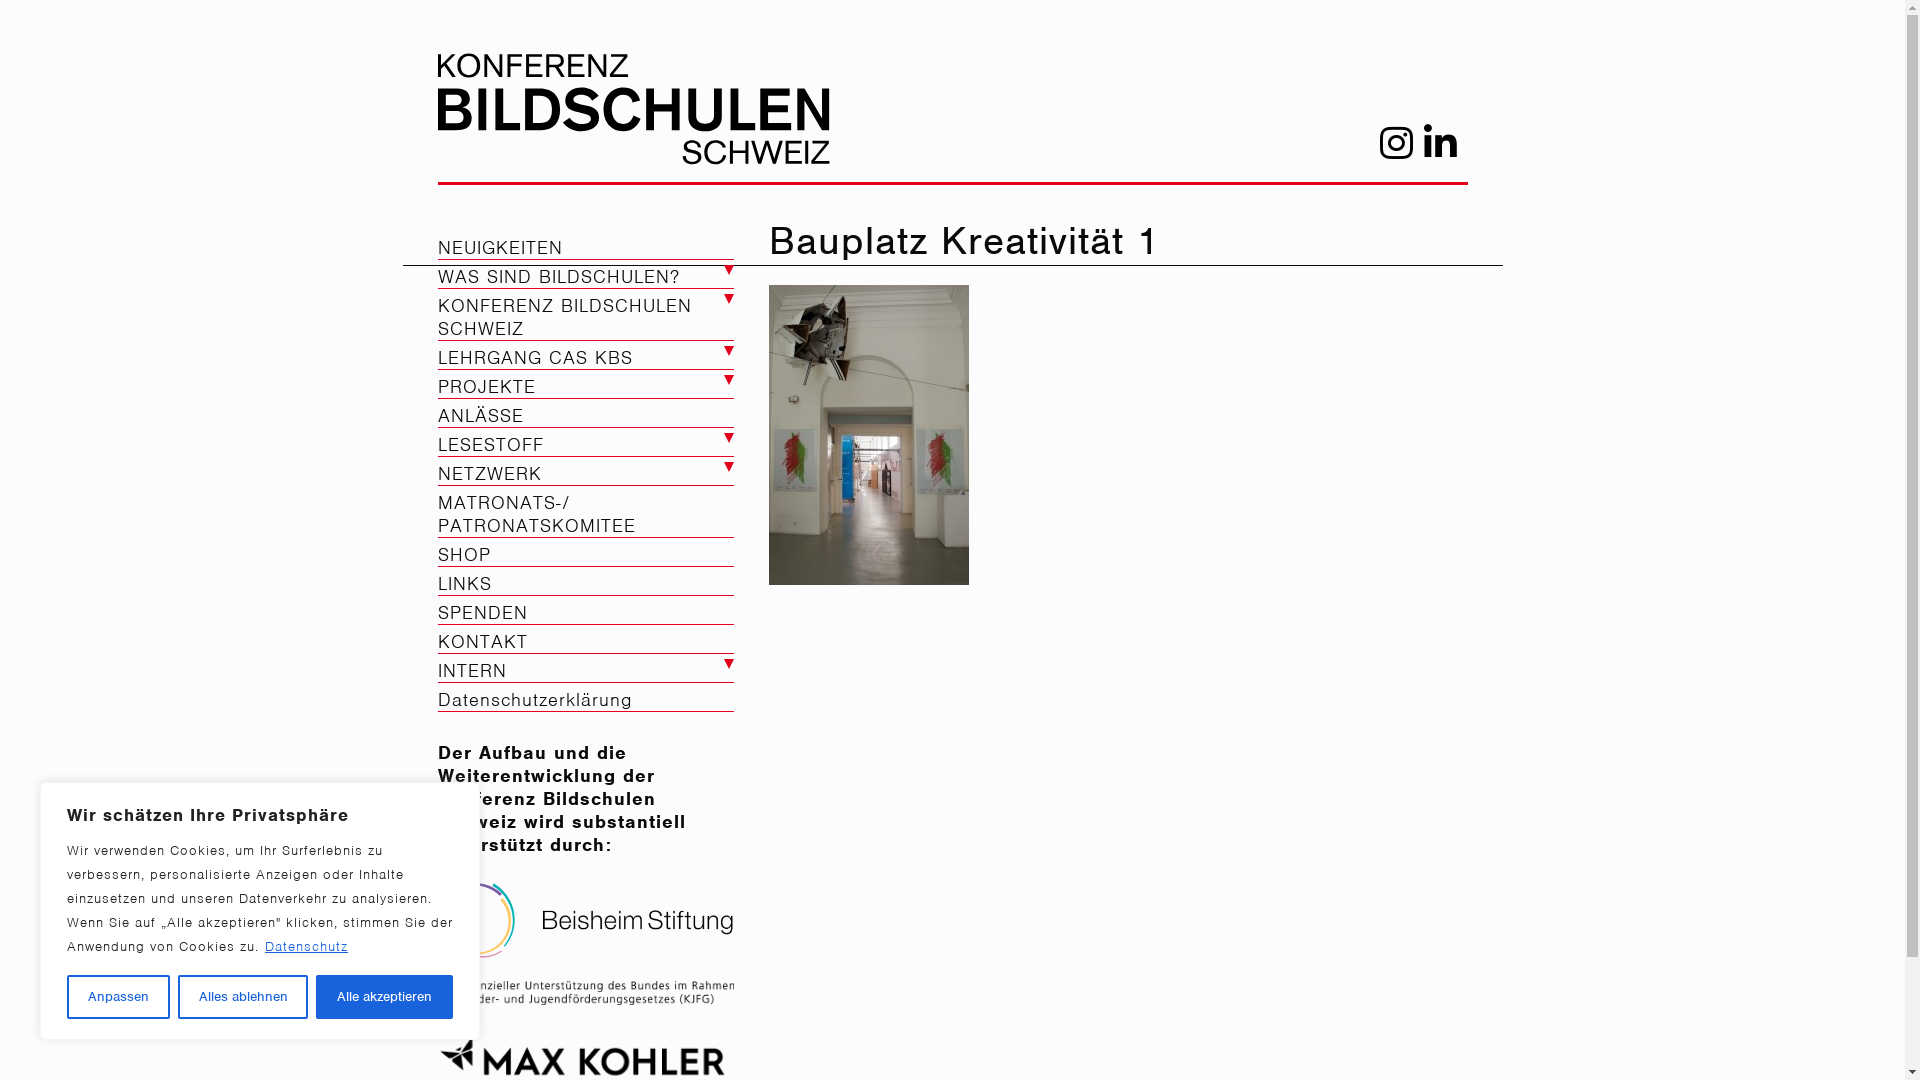  Describe the element at coordinates (586, 554) in the screenshot. I see `SHOP` at that location.